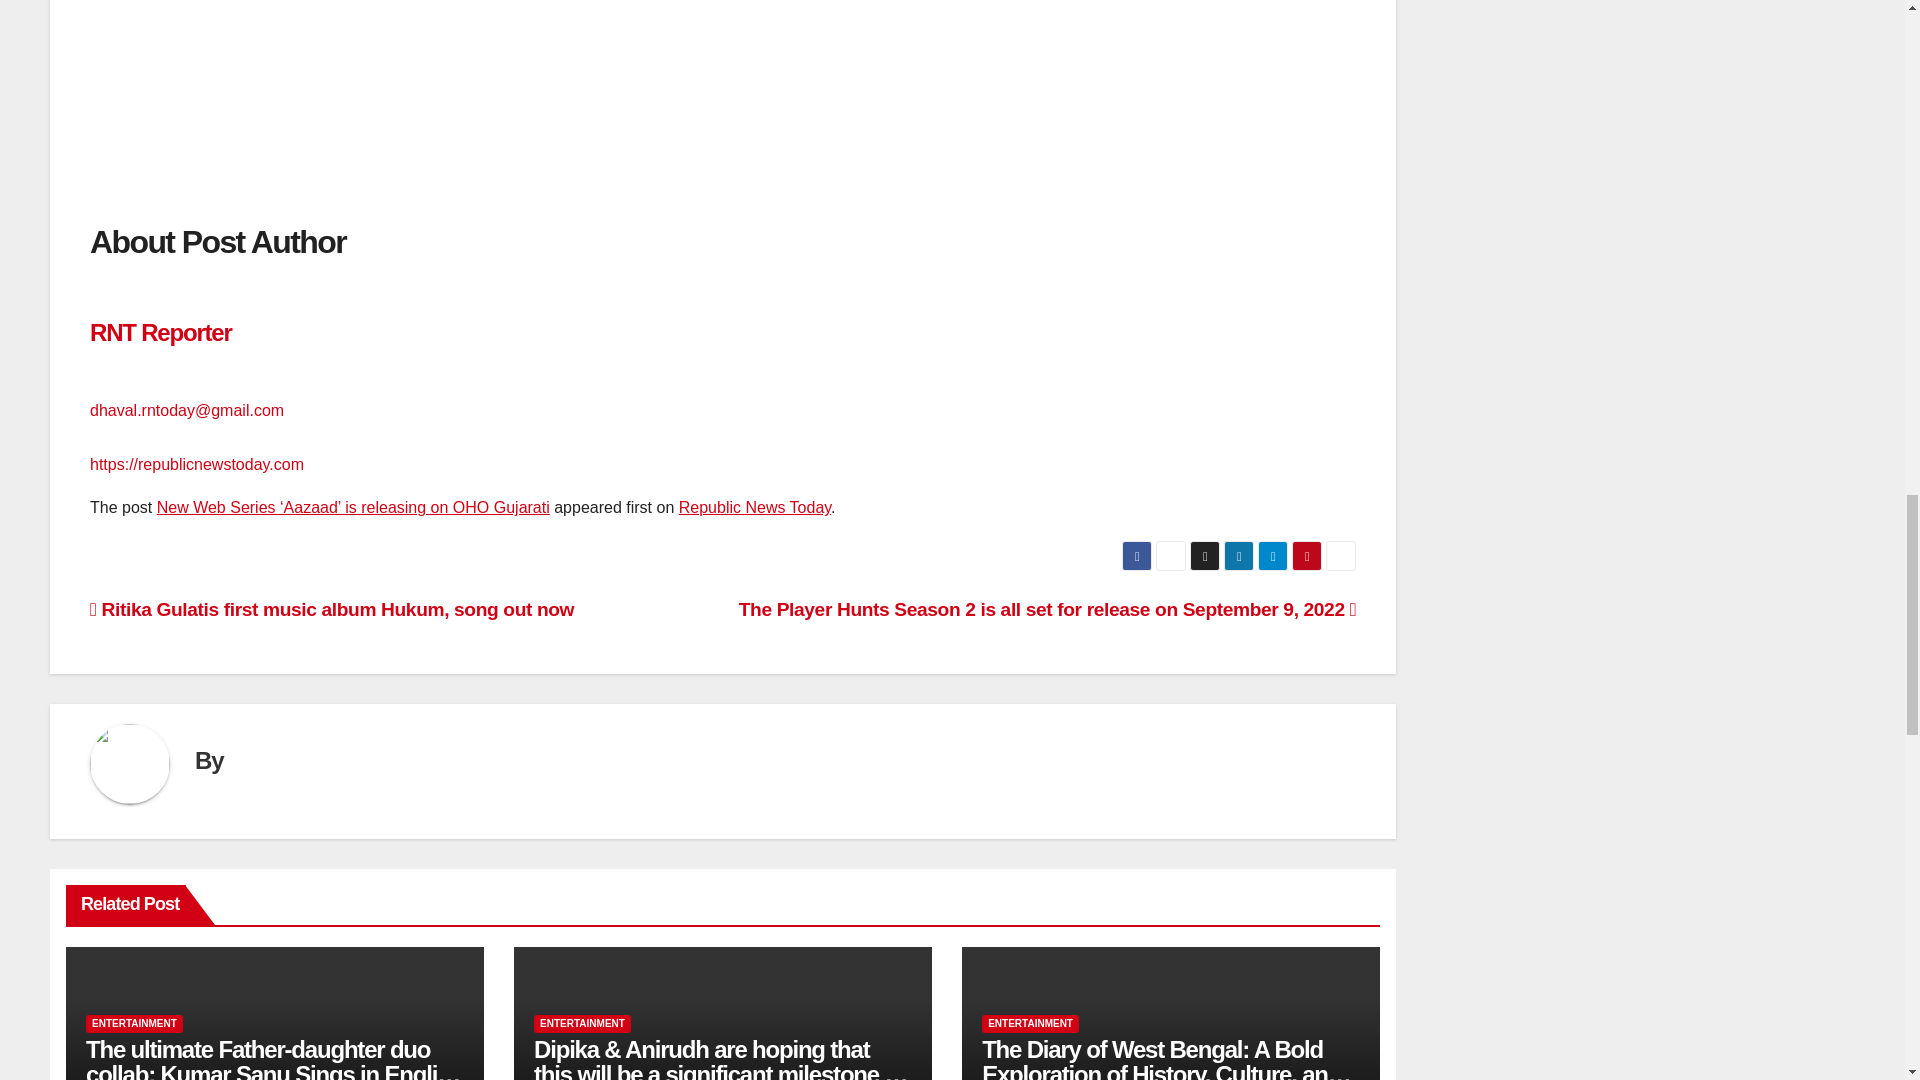 The width and height of the screenshot is (1920, 1080). What do you see at coordinates (332, 609) in the screenshot?
I see `Ritika Gulatis first music album Hukum, song out now` at bounding box center [332, 609].